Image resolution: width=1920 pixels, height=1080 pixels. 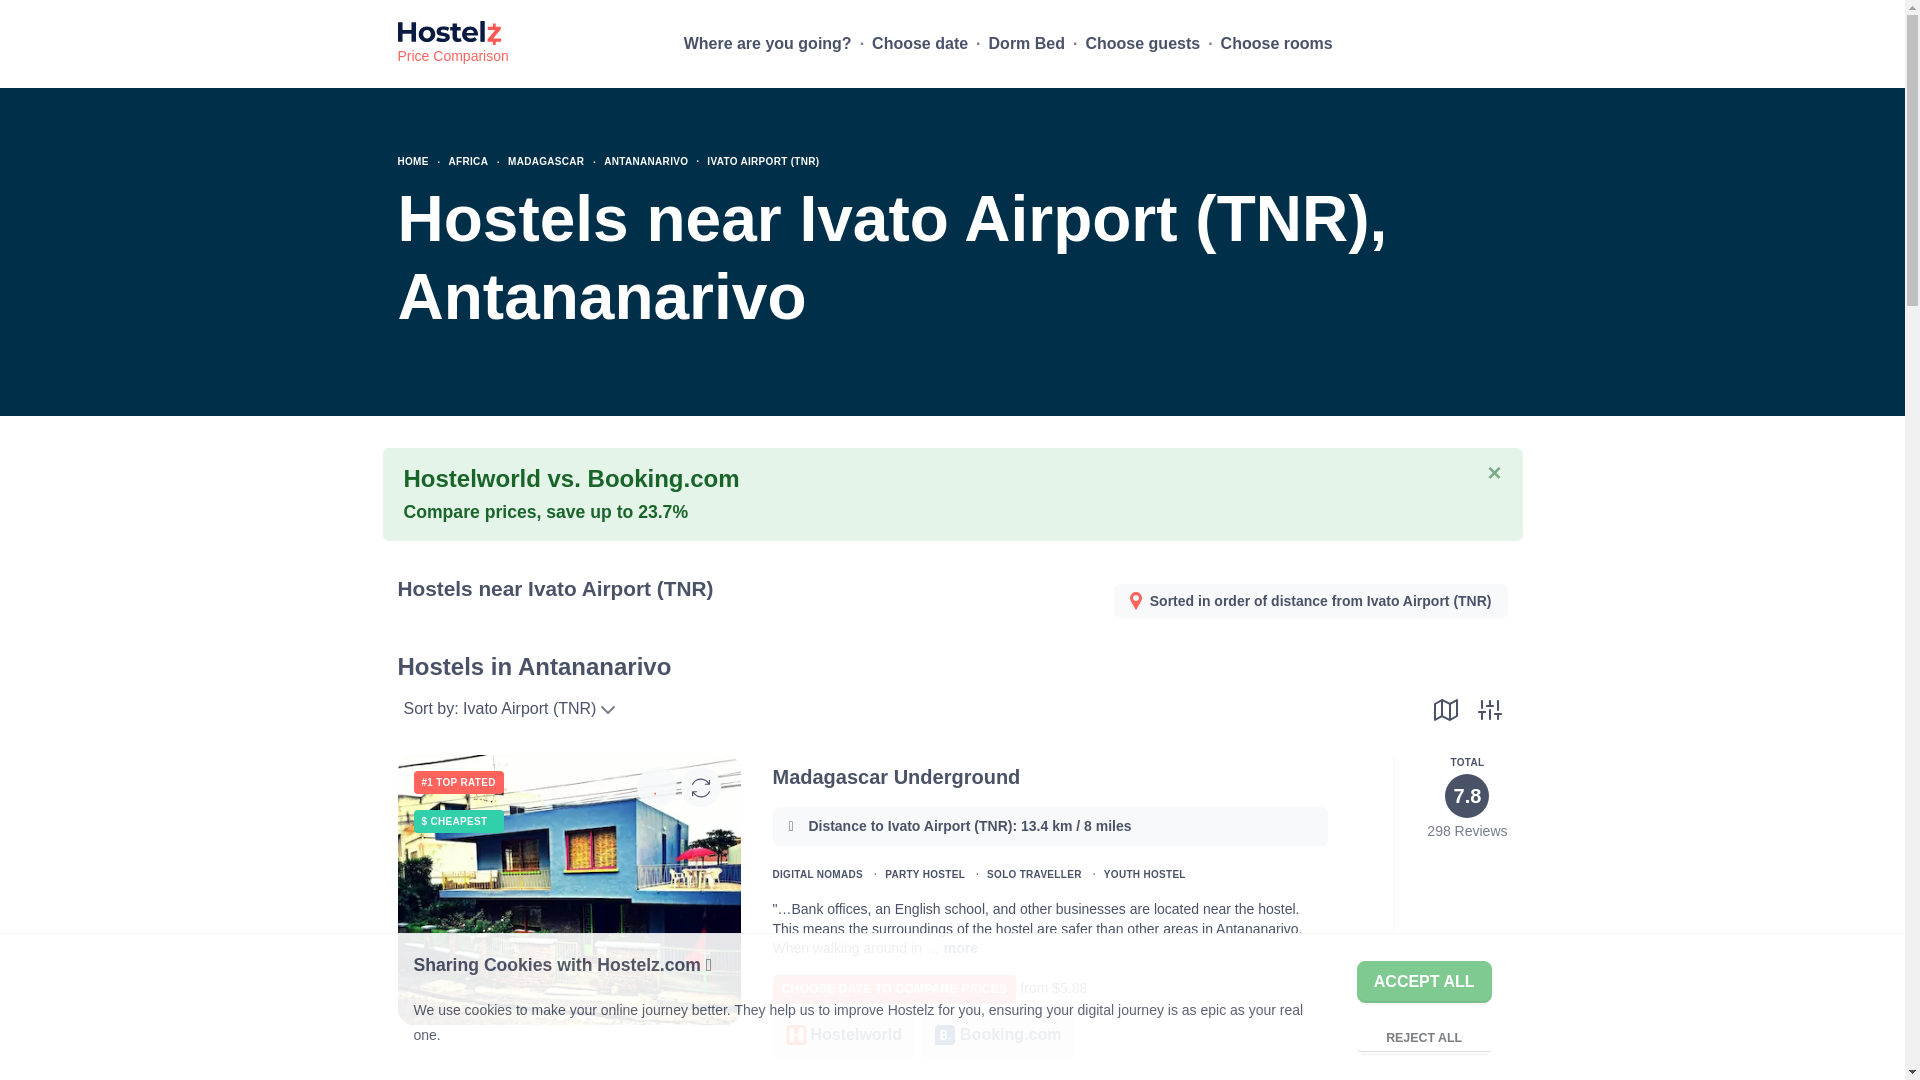 What do you see at coordinates (960, 947) in the screenshot?
I see `Madagascar Underground` at bounding box center [960, 947].